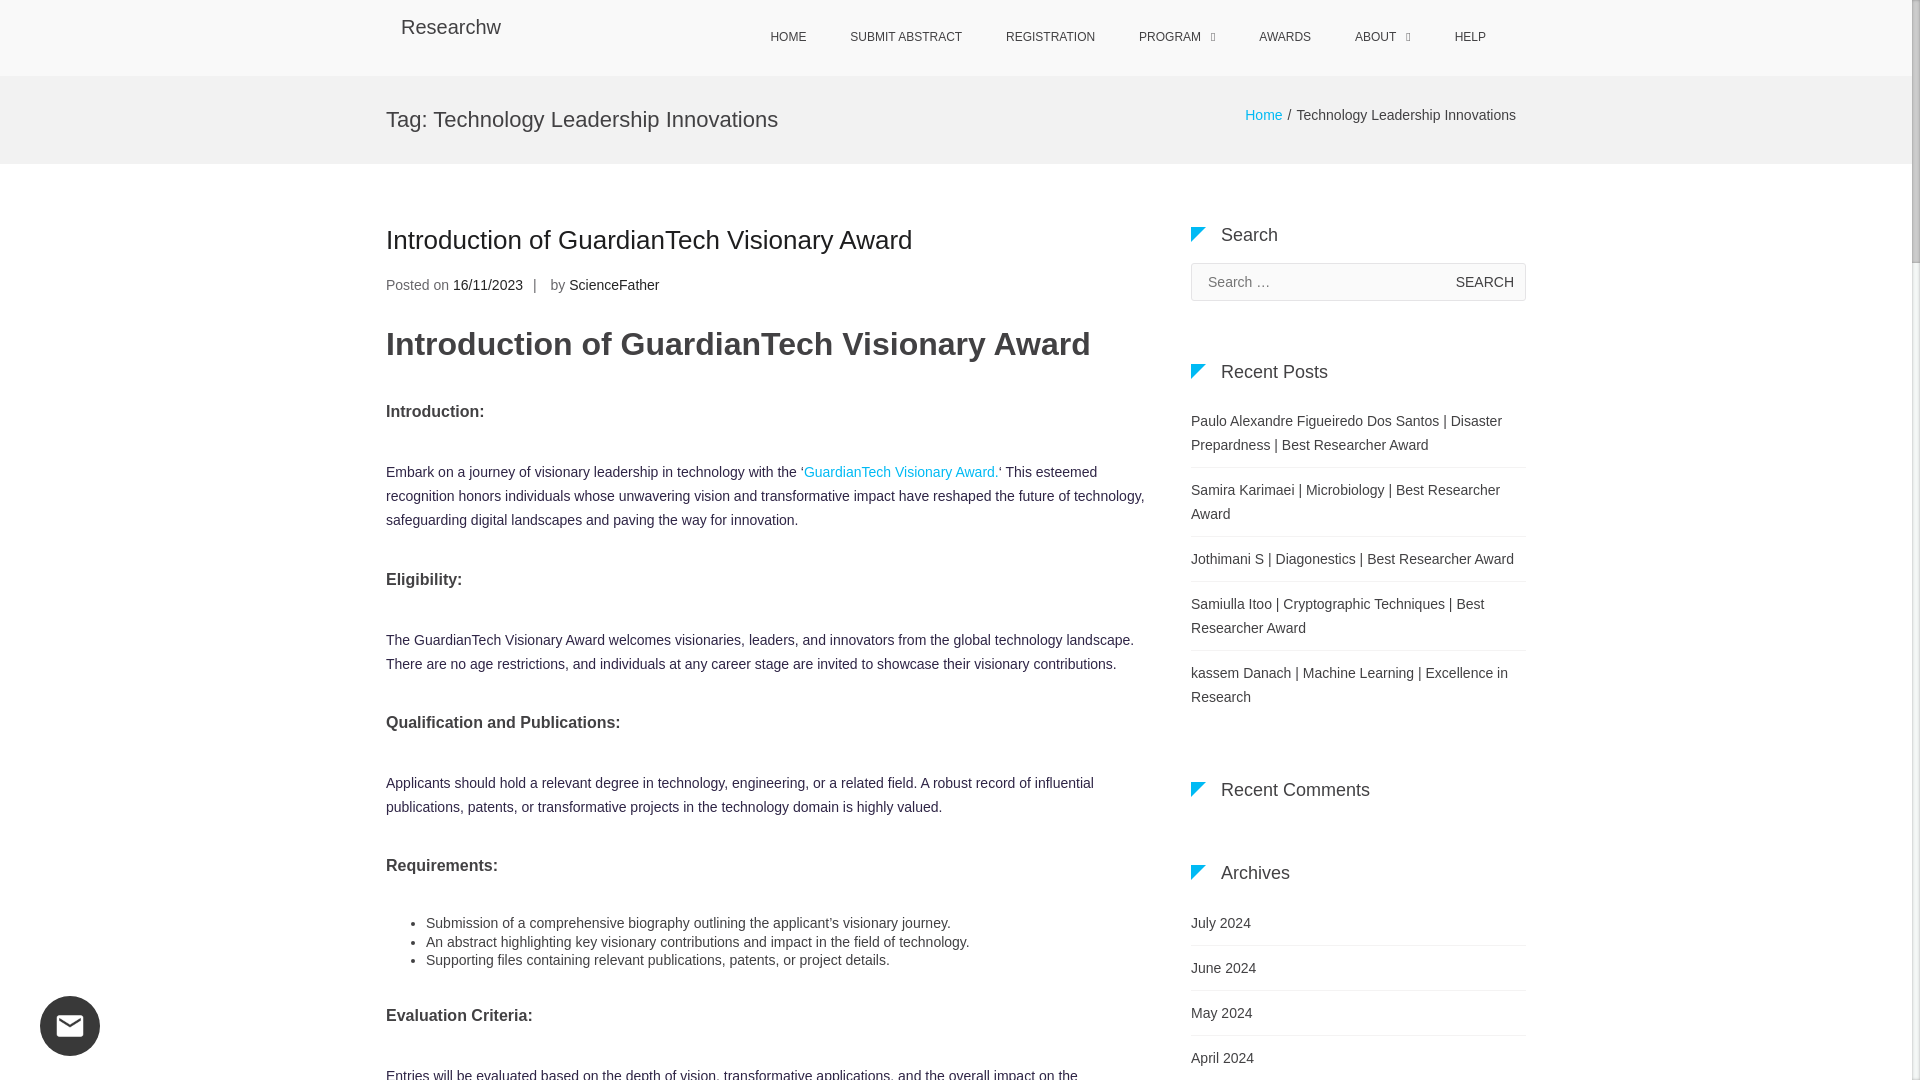 Image resolution: width=1920 pixels, height=1080 pixels. What do you see at coordinates (1050, 38) in the screenshot?
I see `REGISTRATION` at bounding box center [1050, 38].